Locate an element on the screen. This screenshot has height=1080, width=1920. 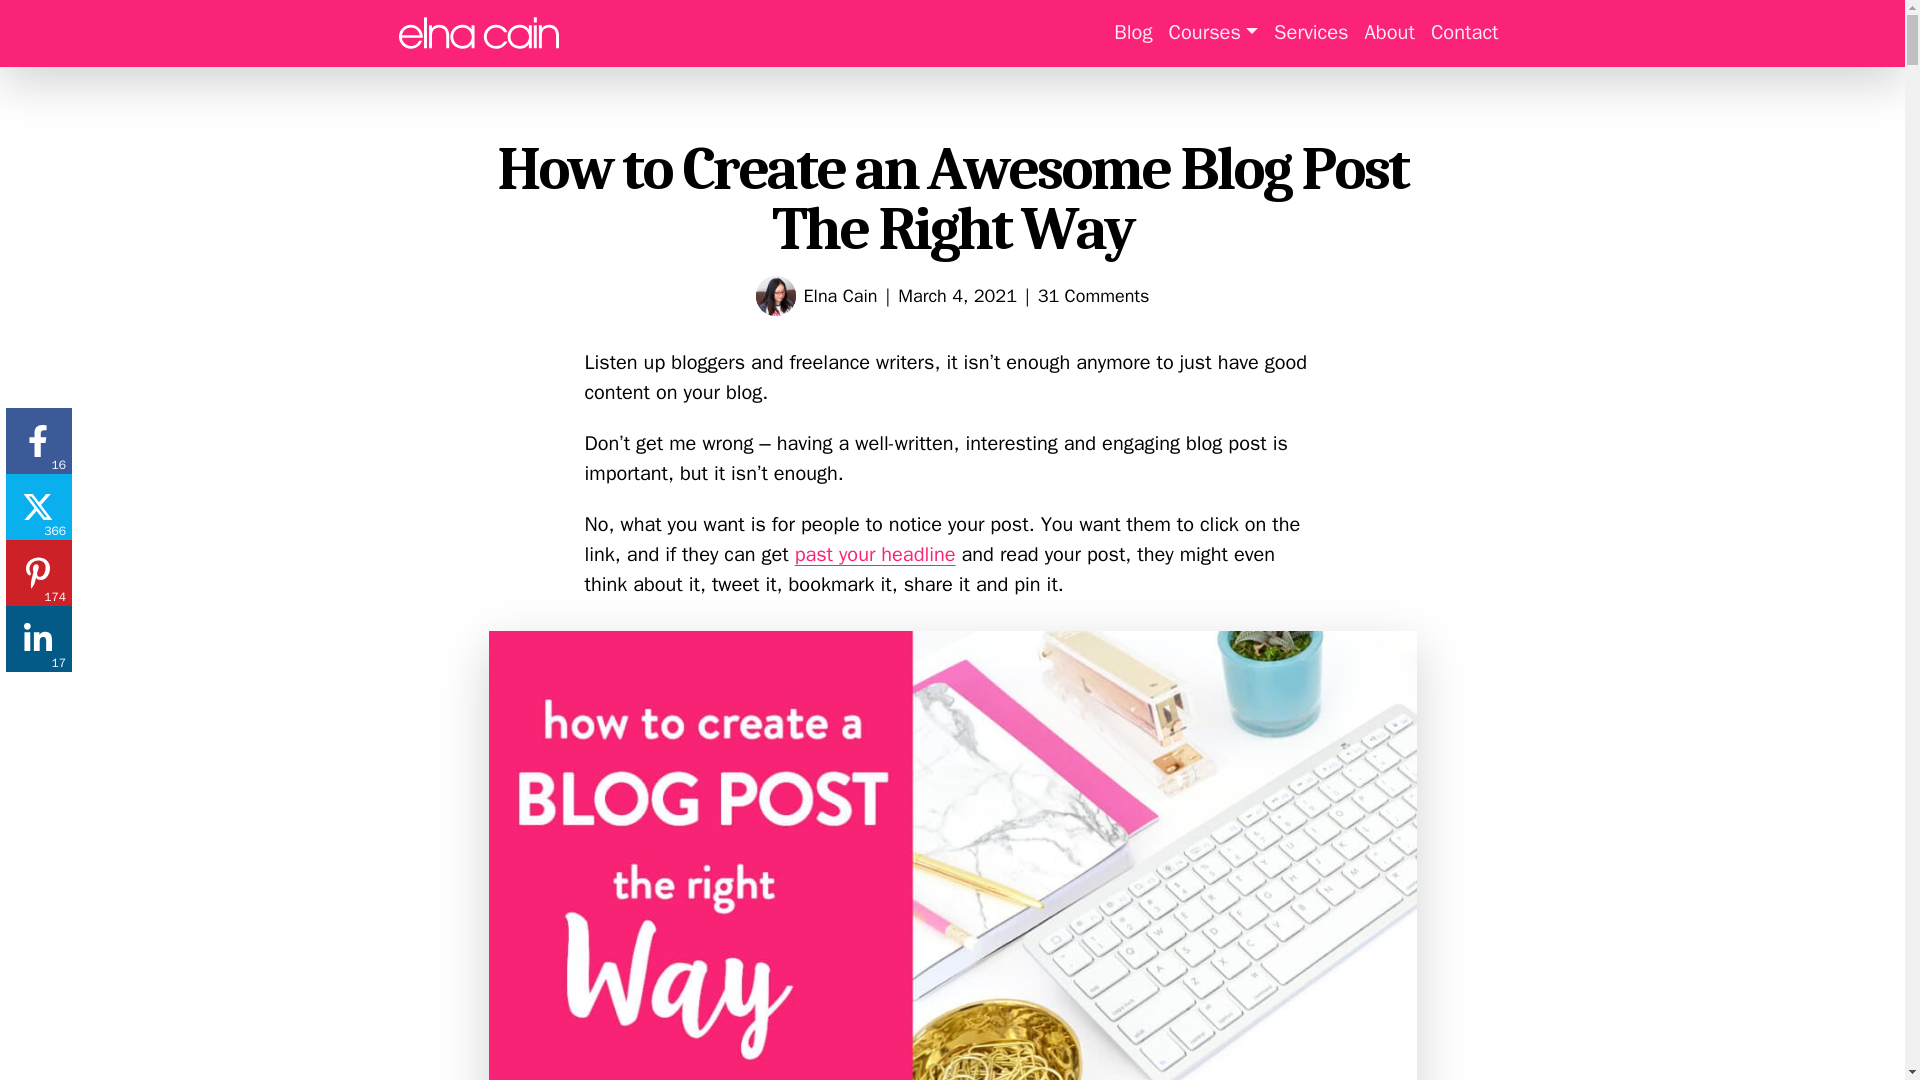
About is located at coordinates (1390, 32).